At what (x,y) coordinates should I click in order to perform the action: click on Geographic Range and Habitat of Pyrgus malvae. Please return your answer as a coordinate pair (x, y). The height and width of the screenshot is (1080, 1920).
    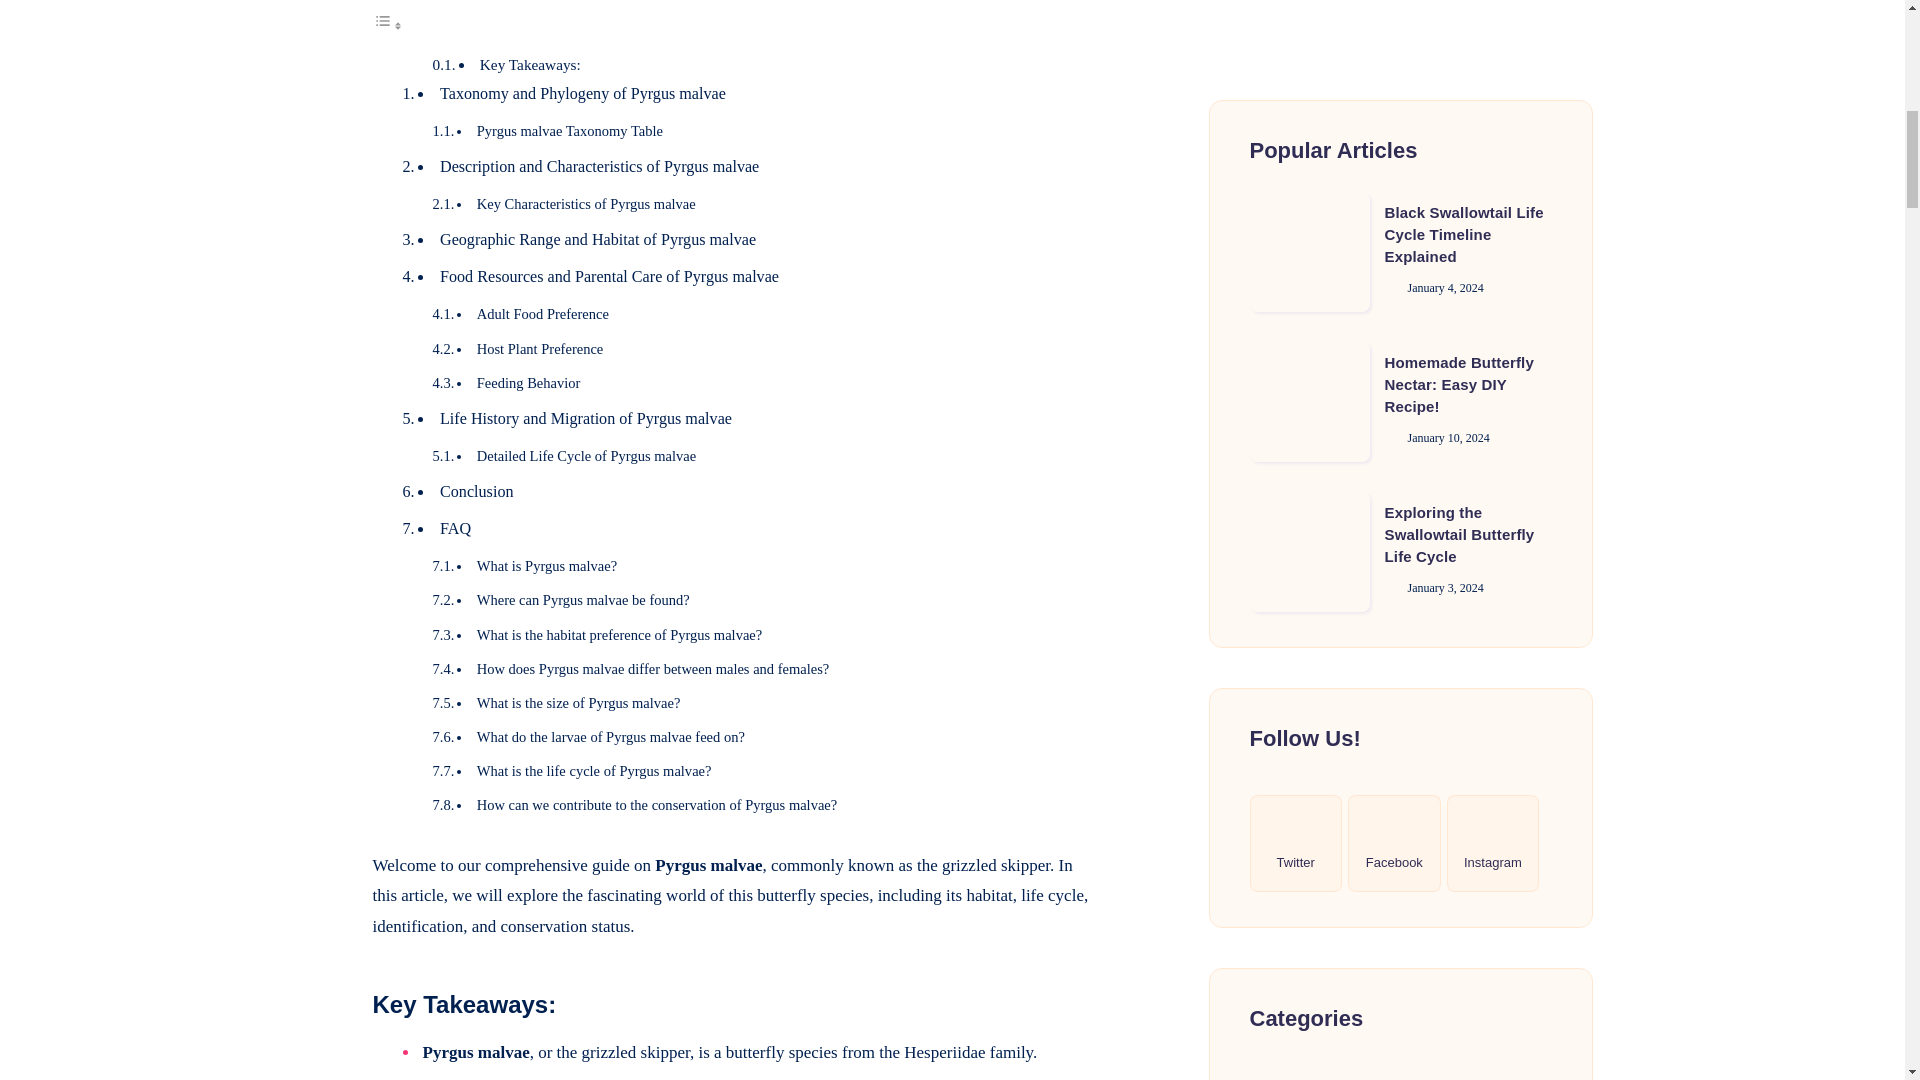
    Looking at the image, I should click on (598, 240).